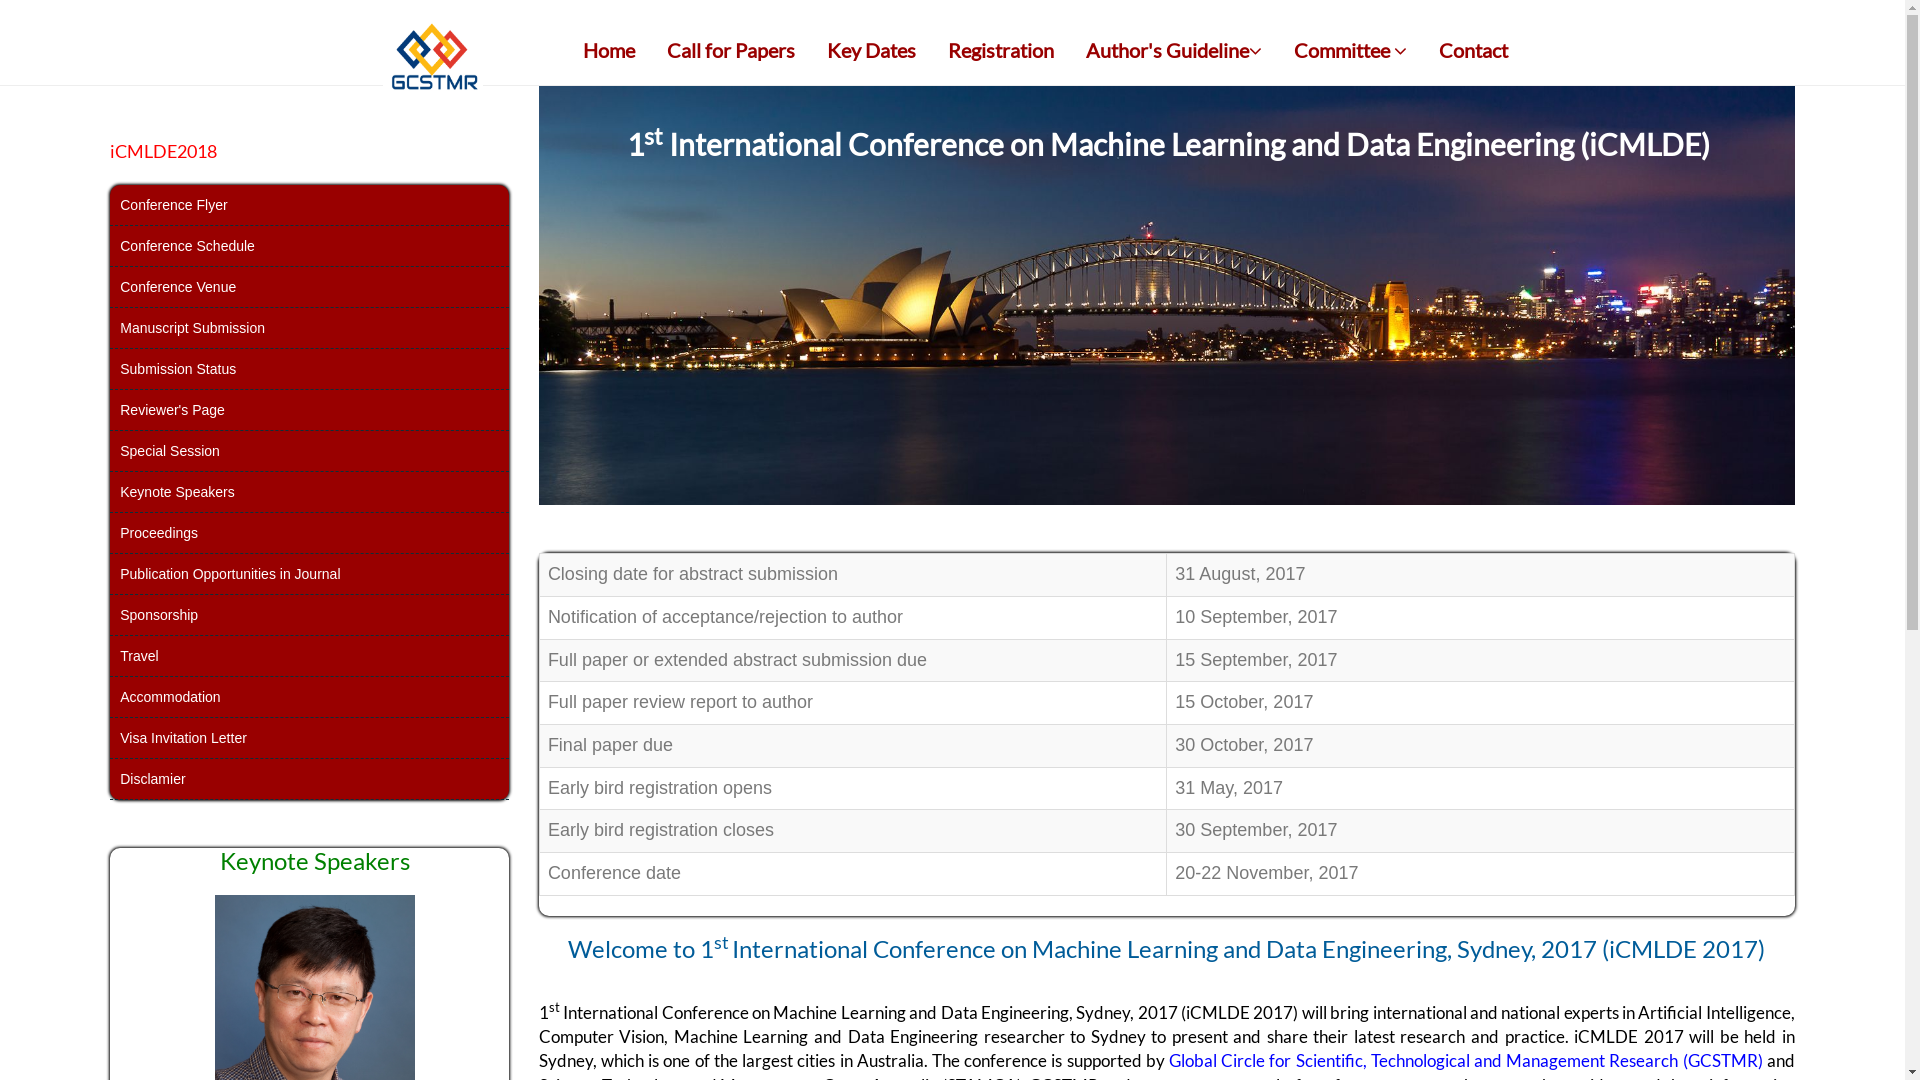 This screenshot has height=1080, width=1920. What do you see at coordinates (309, 492) in the screenshot?
I see `Keynote Speakers` at bounding box center [309, 492].